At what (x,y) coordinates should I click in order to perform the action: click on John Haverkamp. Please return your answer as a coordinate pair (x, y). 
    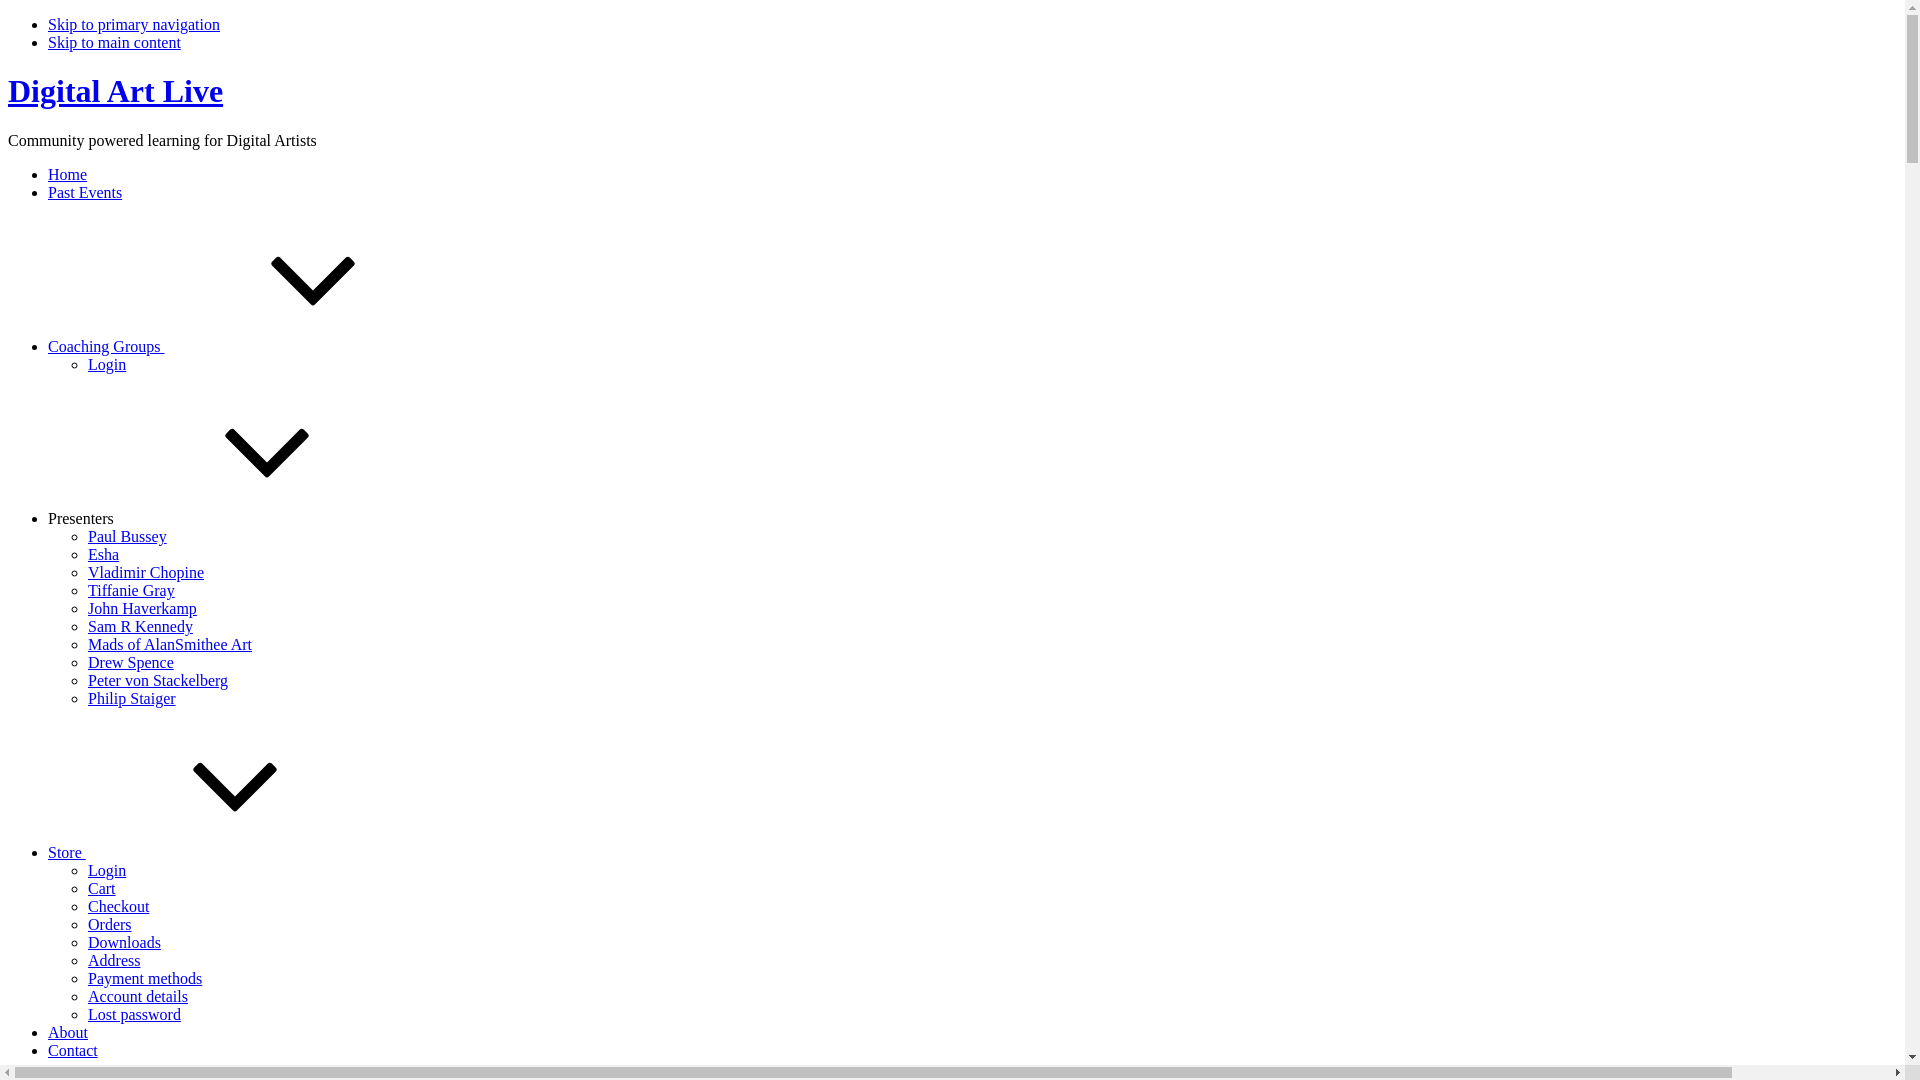
    Looking at the image, I should click on (142, 608).